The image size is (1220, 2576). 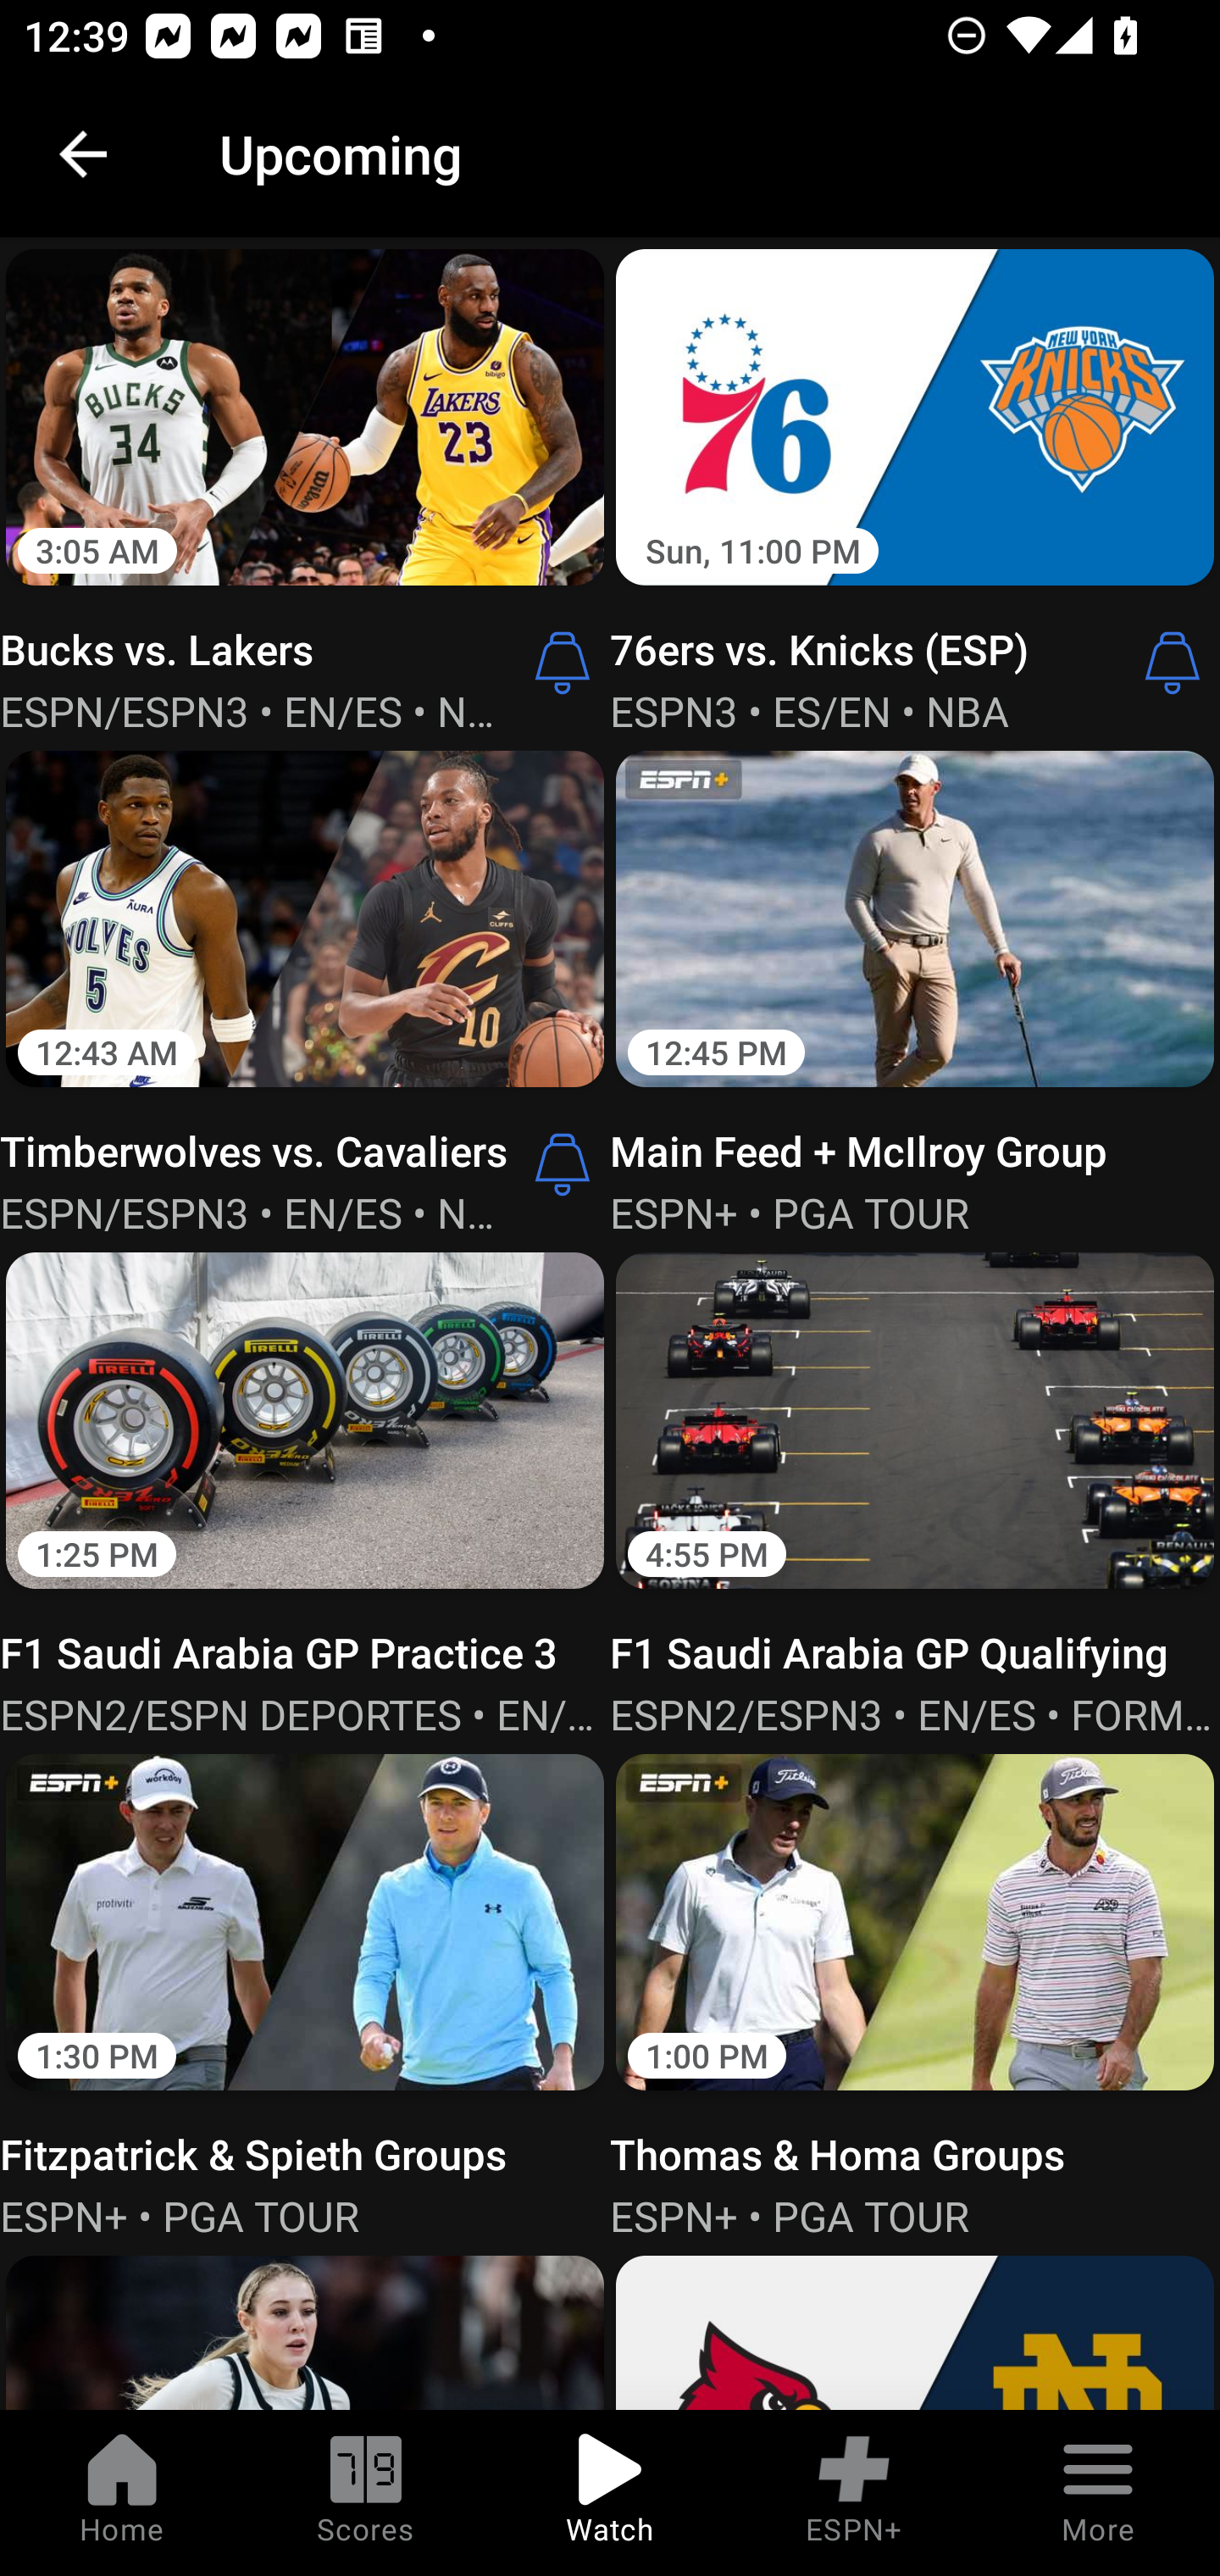 What do you see at coordinates (563, 663) in the screenshot?
I see `Alerts` at bounding box center [563, 663].